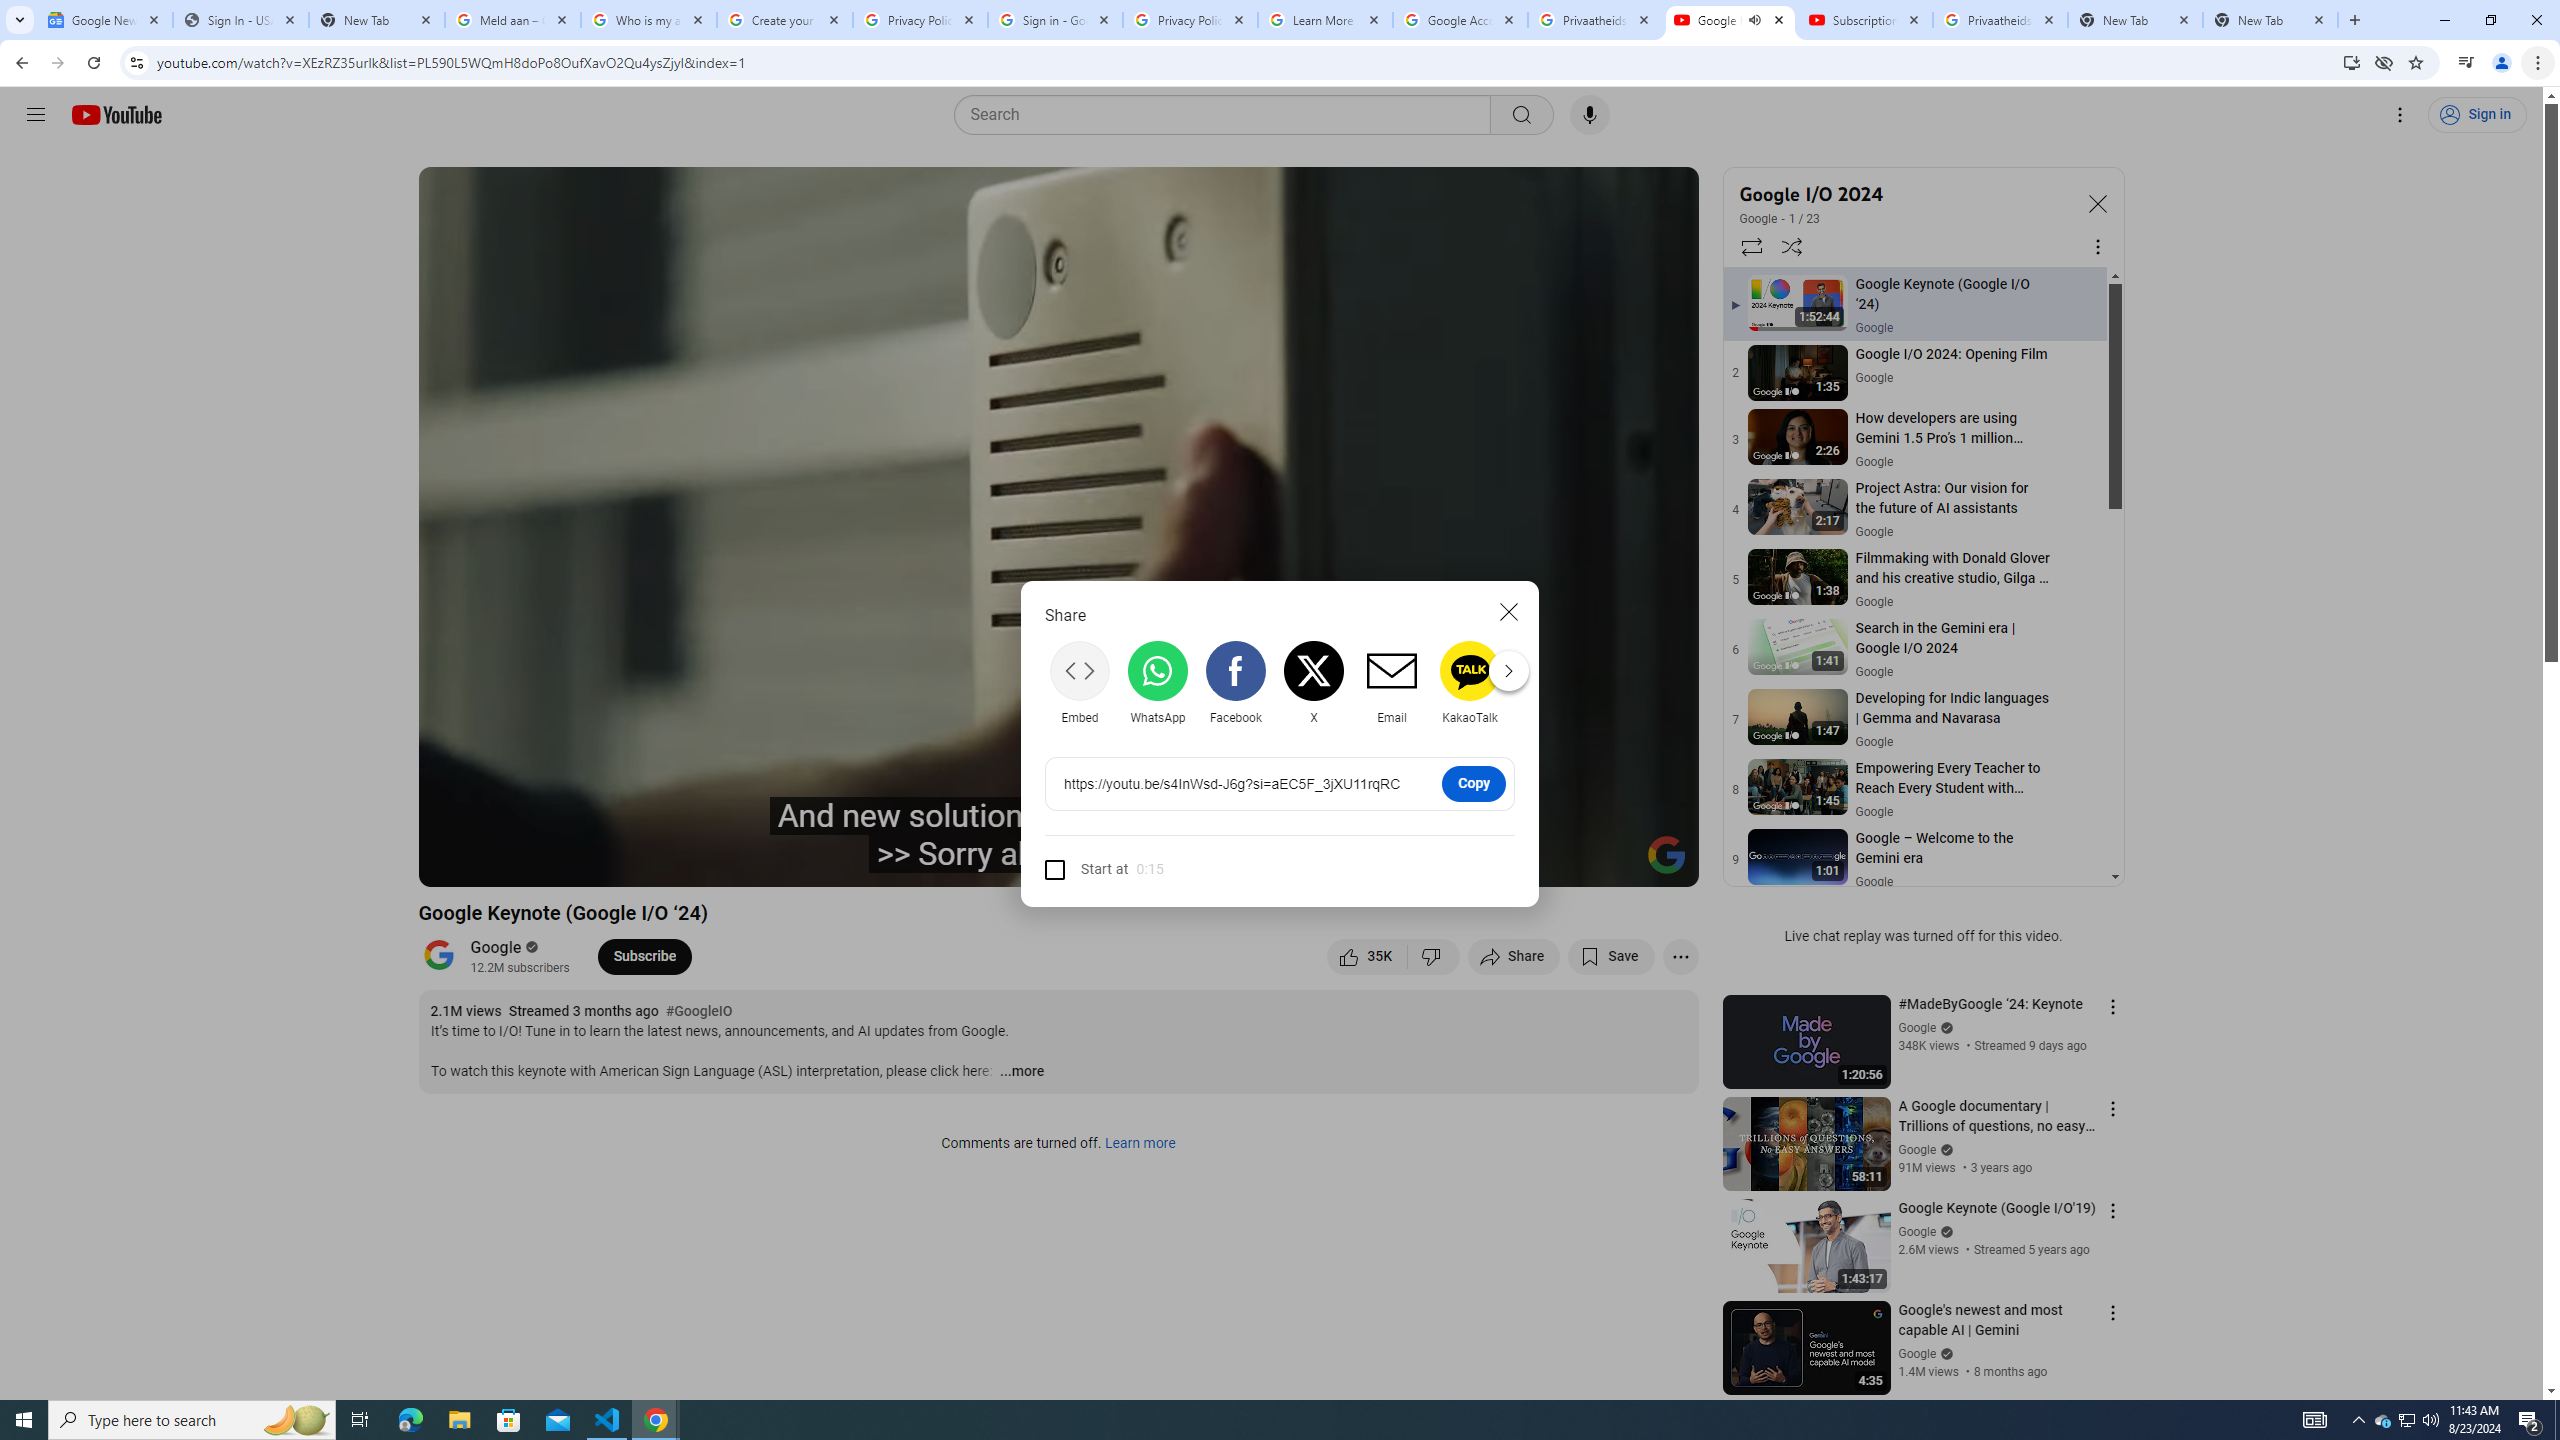  Describe the element at coordinates (1367, 956) in the screenshot. I see `like this video along with 35,367 other people` at that location.